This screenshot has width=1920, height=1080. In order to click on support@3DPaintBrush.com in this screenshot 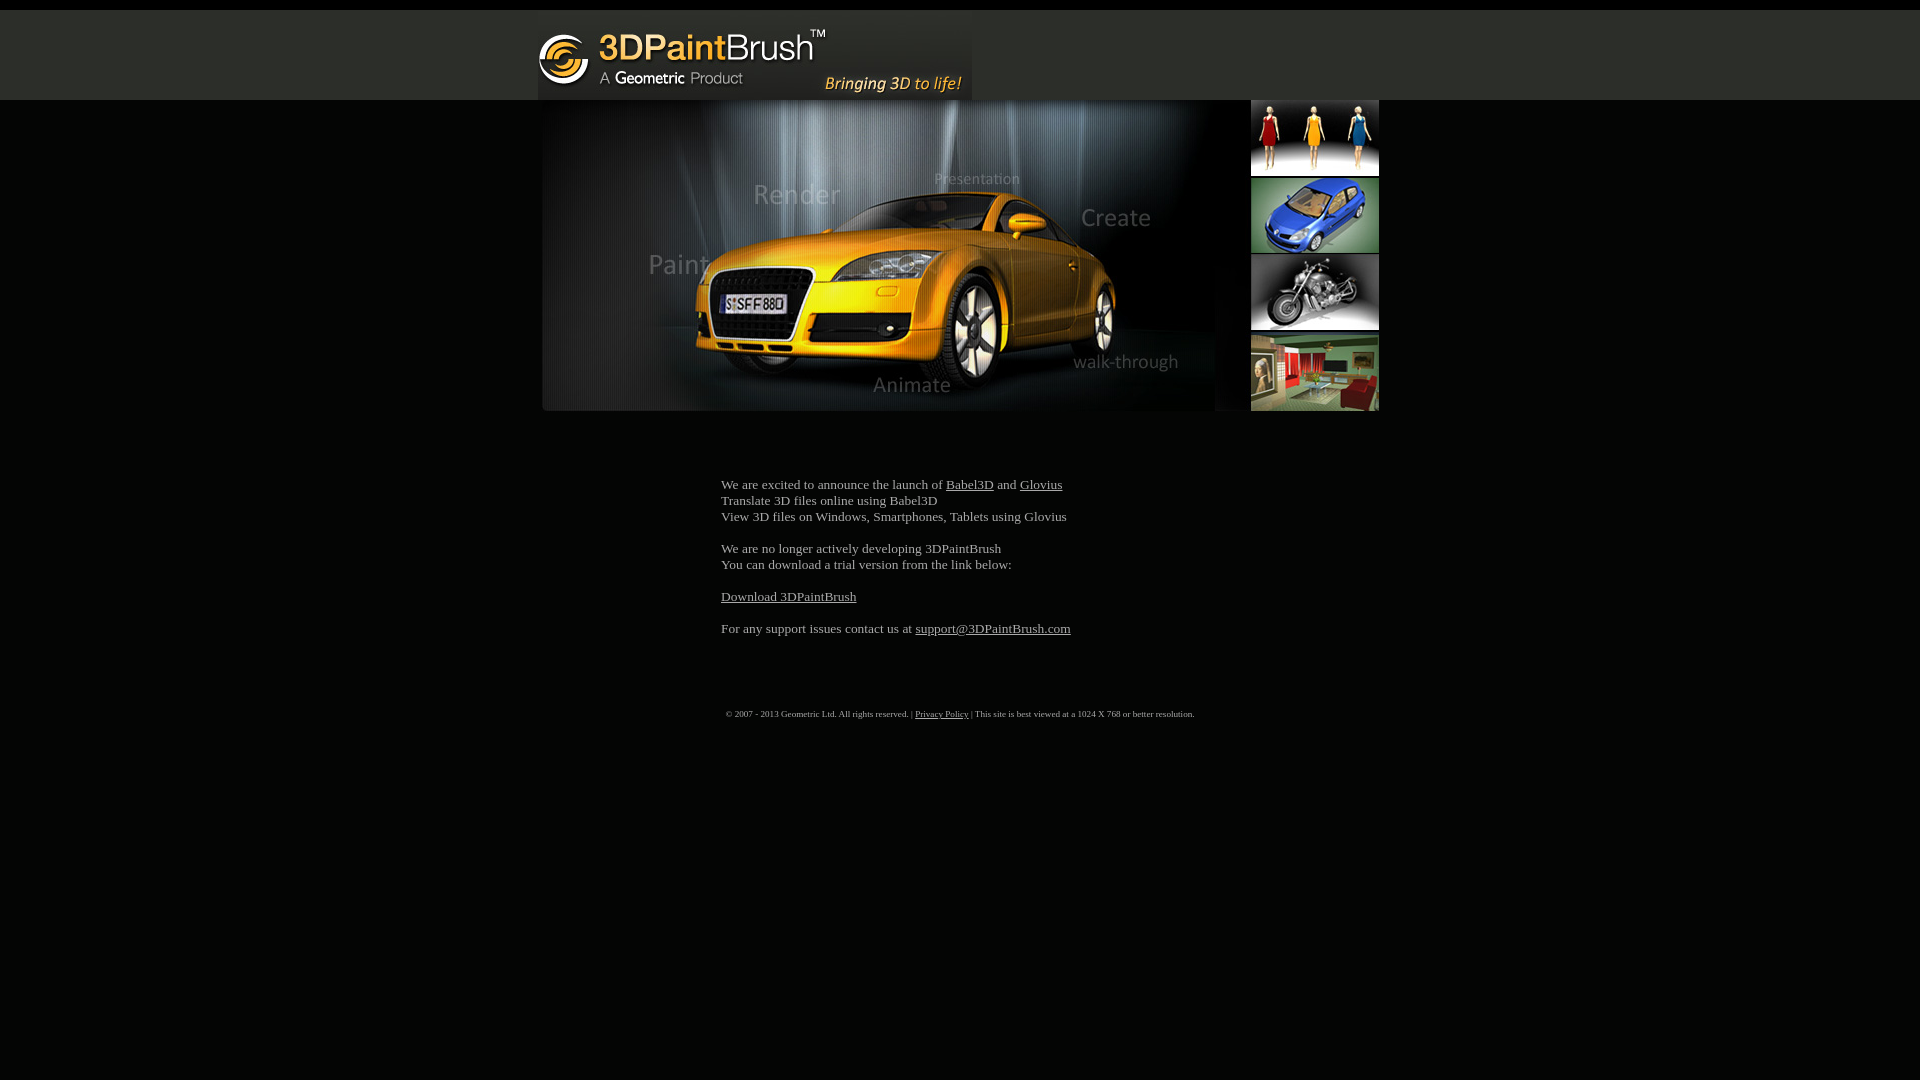, I will do `click(992, 628)`.